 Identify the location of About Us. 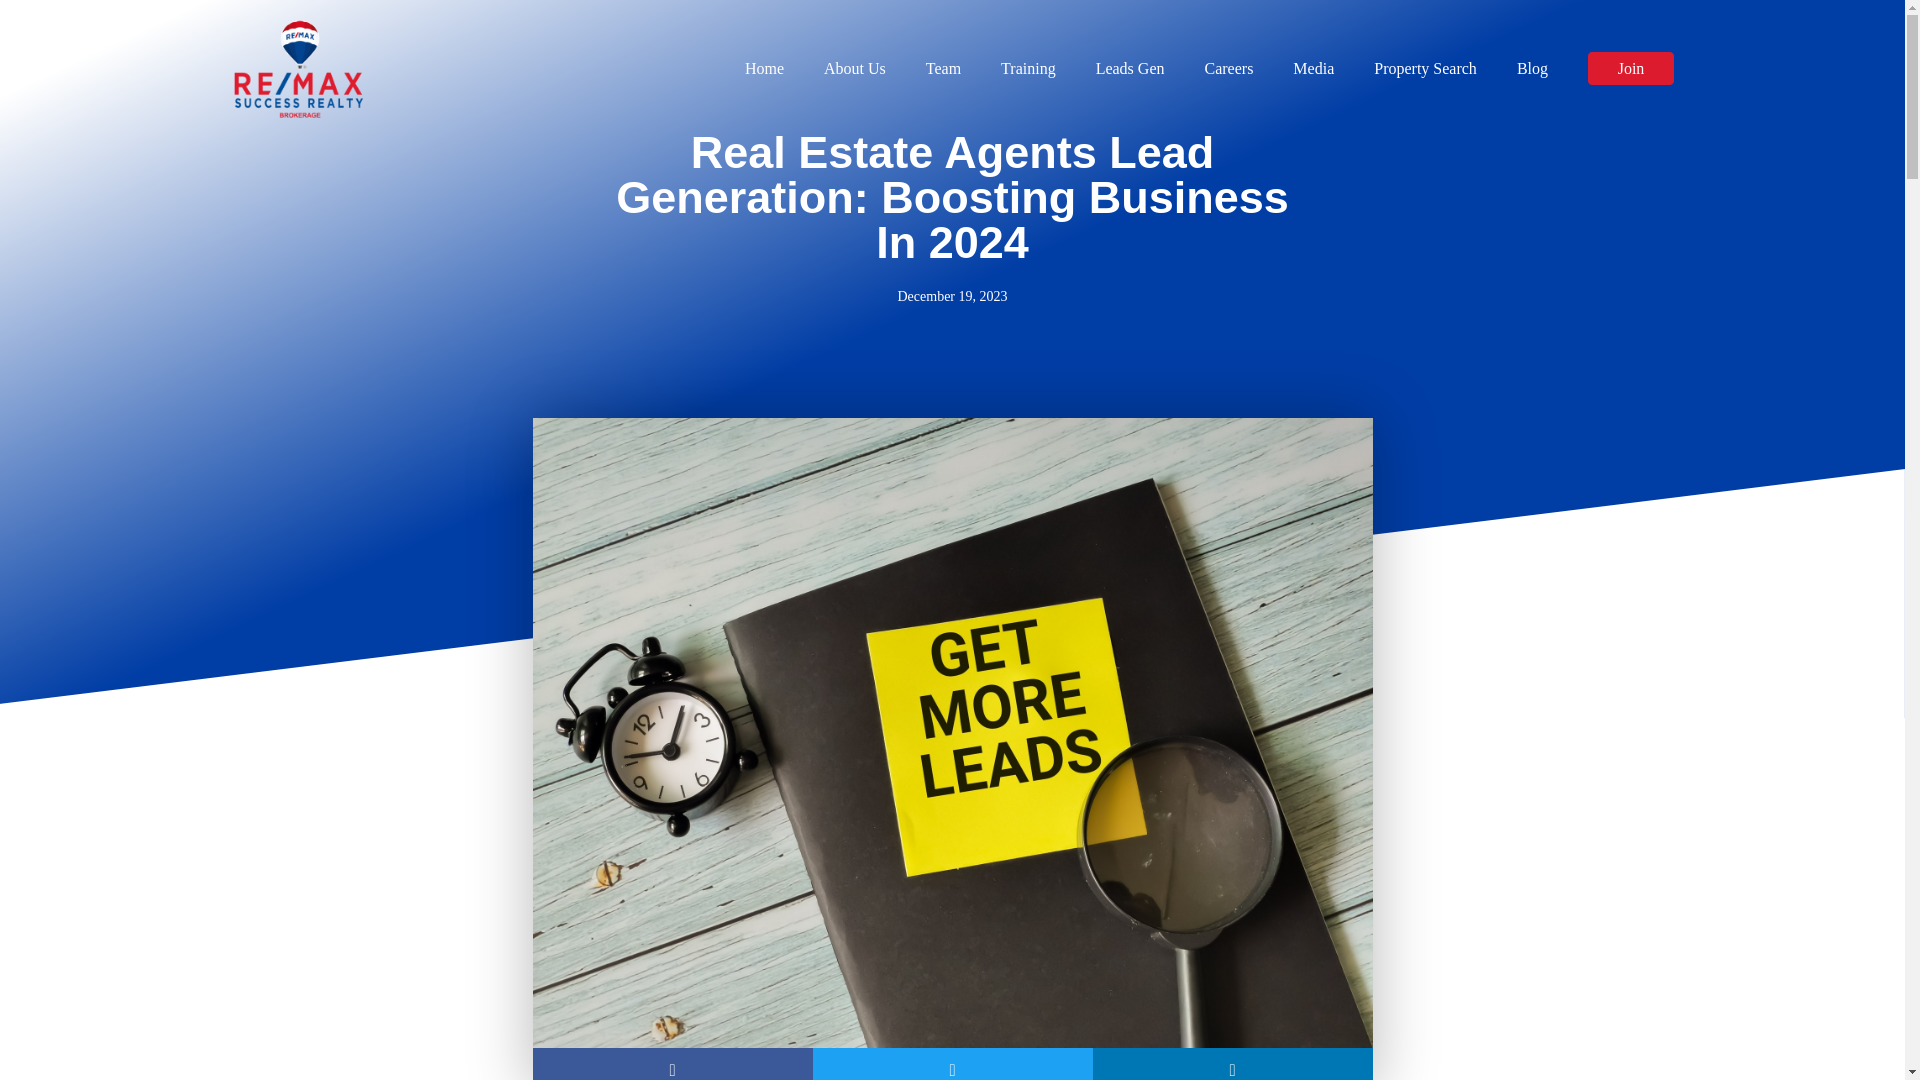
(854, 69).